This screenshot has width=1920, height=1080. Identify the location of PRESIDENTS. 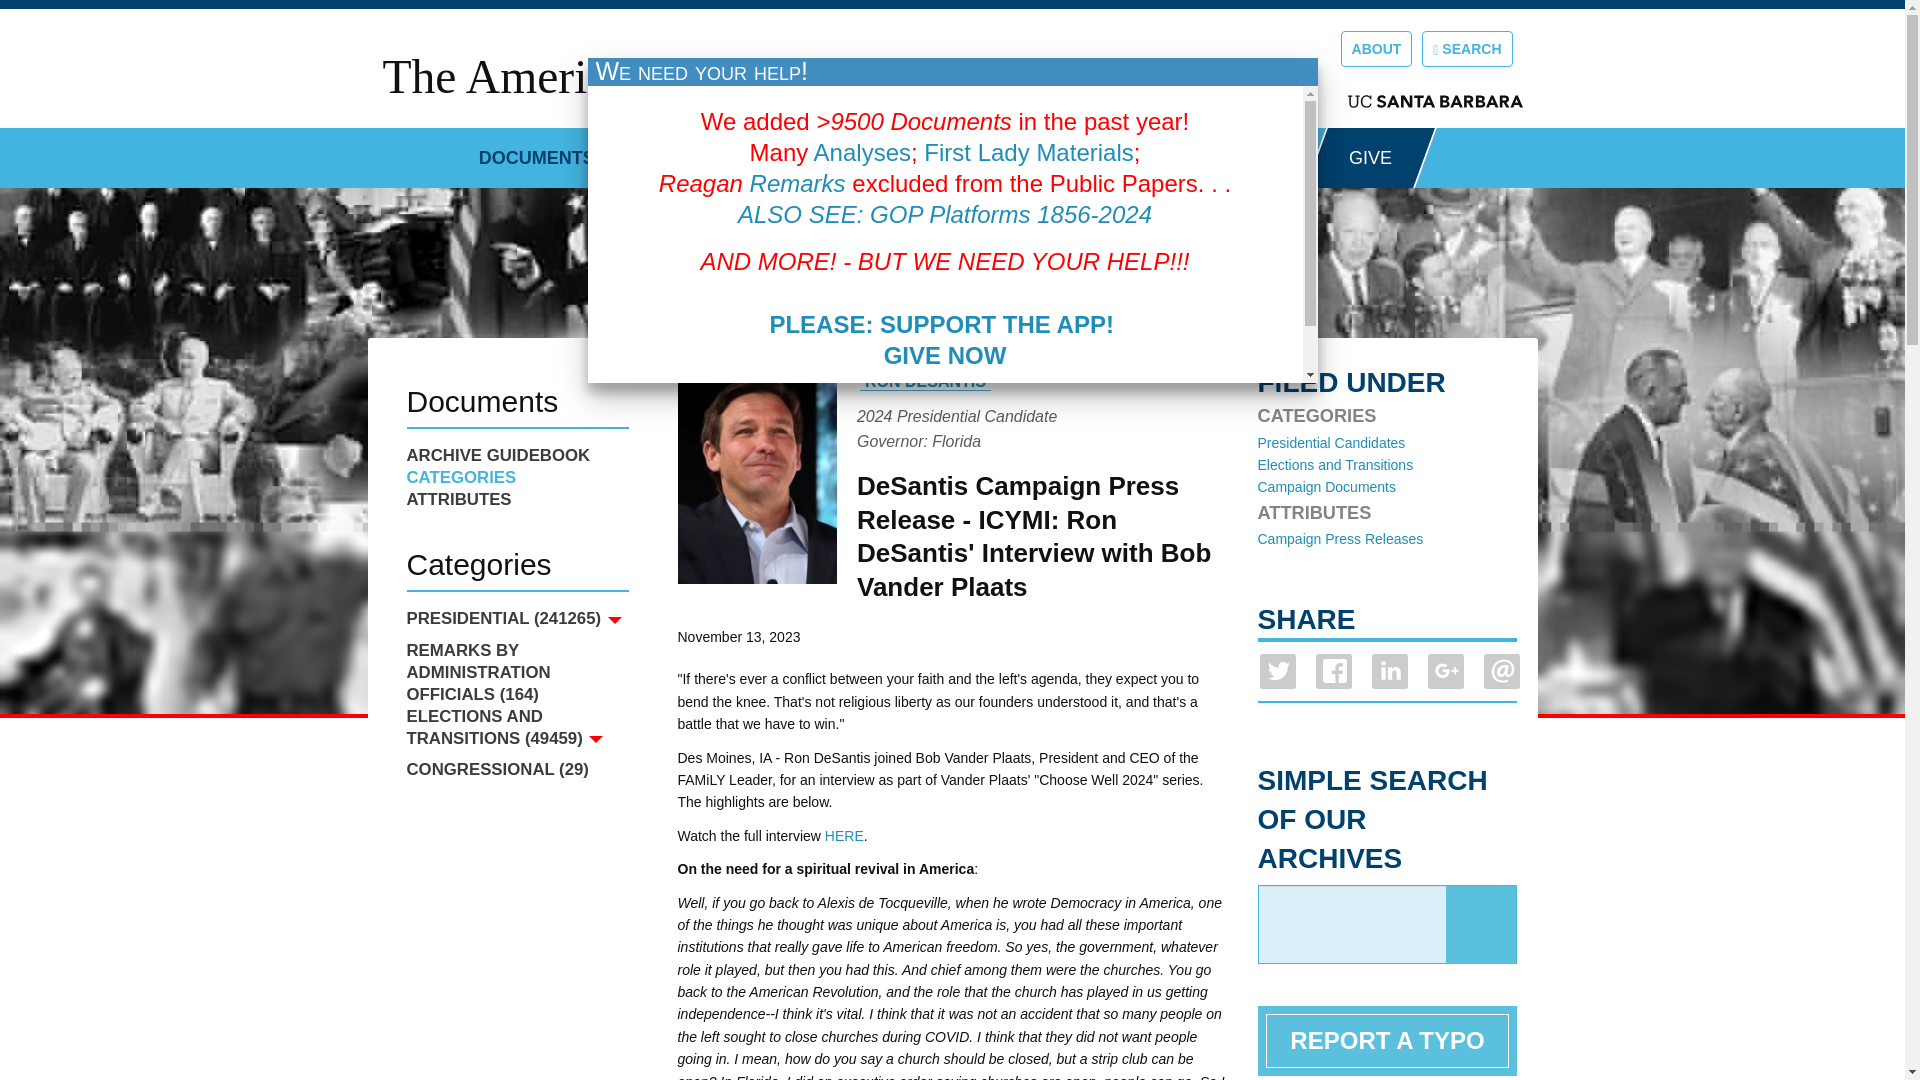
(1056, 150).